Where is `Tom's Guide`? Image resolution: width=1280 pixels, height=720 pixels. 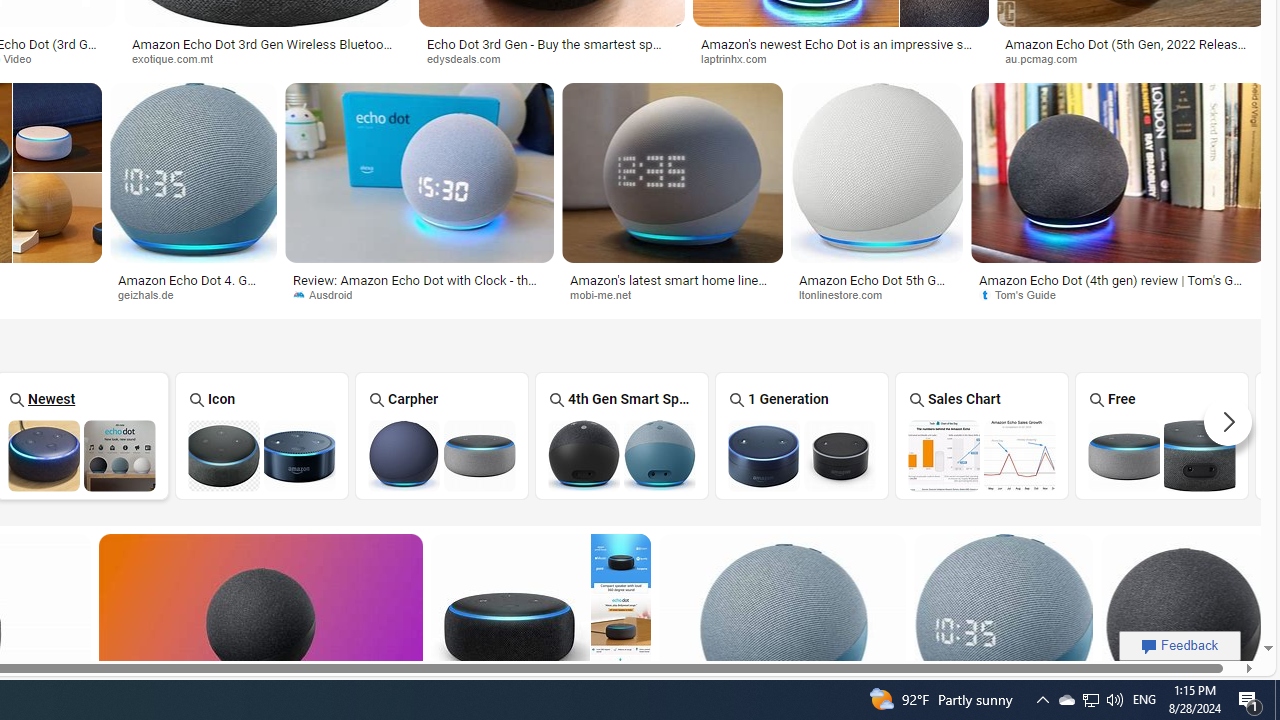
Tom's Guide is located at coordinates (1024, 294).